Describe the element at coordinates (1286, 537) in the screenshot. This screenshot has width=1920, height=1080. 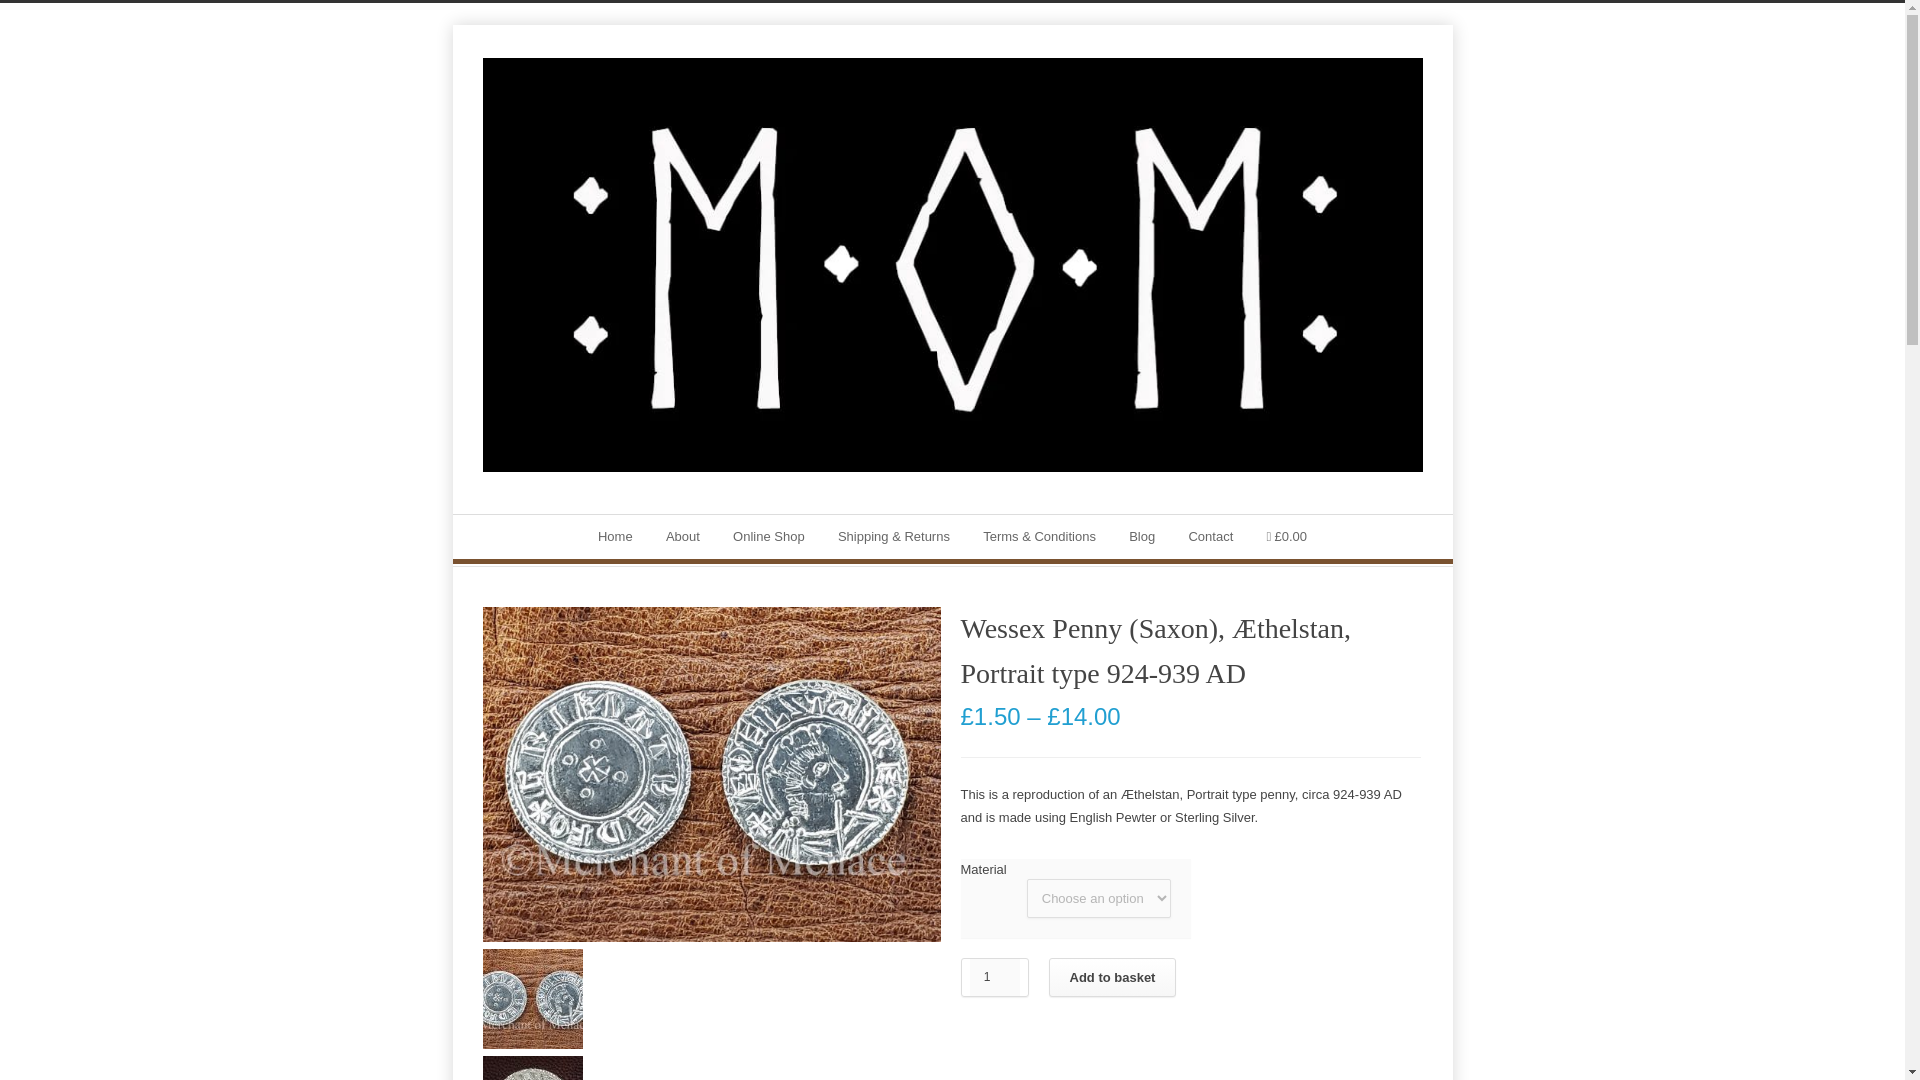
I see `Start shopping` at that location.